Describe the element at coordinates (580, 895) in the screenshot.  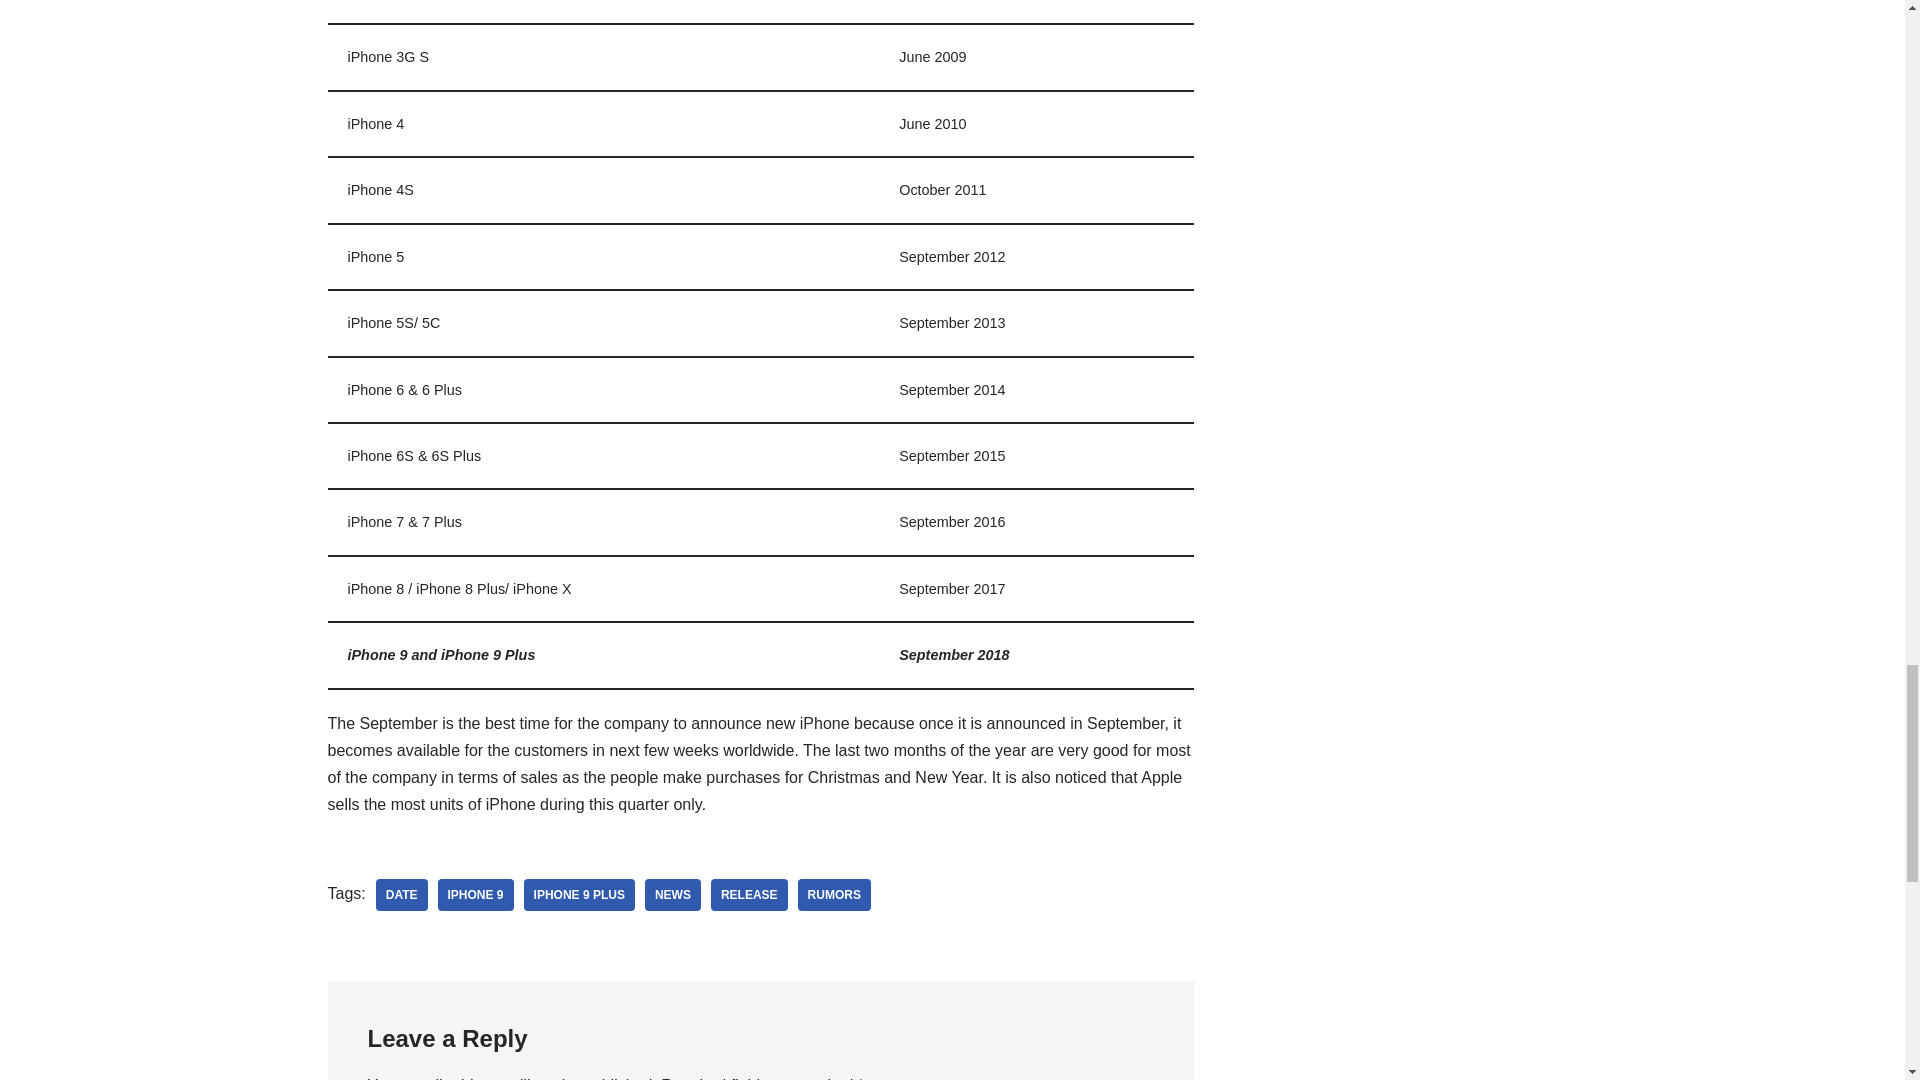
I see `iphone 9 plus` at that location.